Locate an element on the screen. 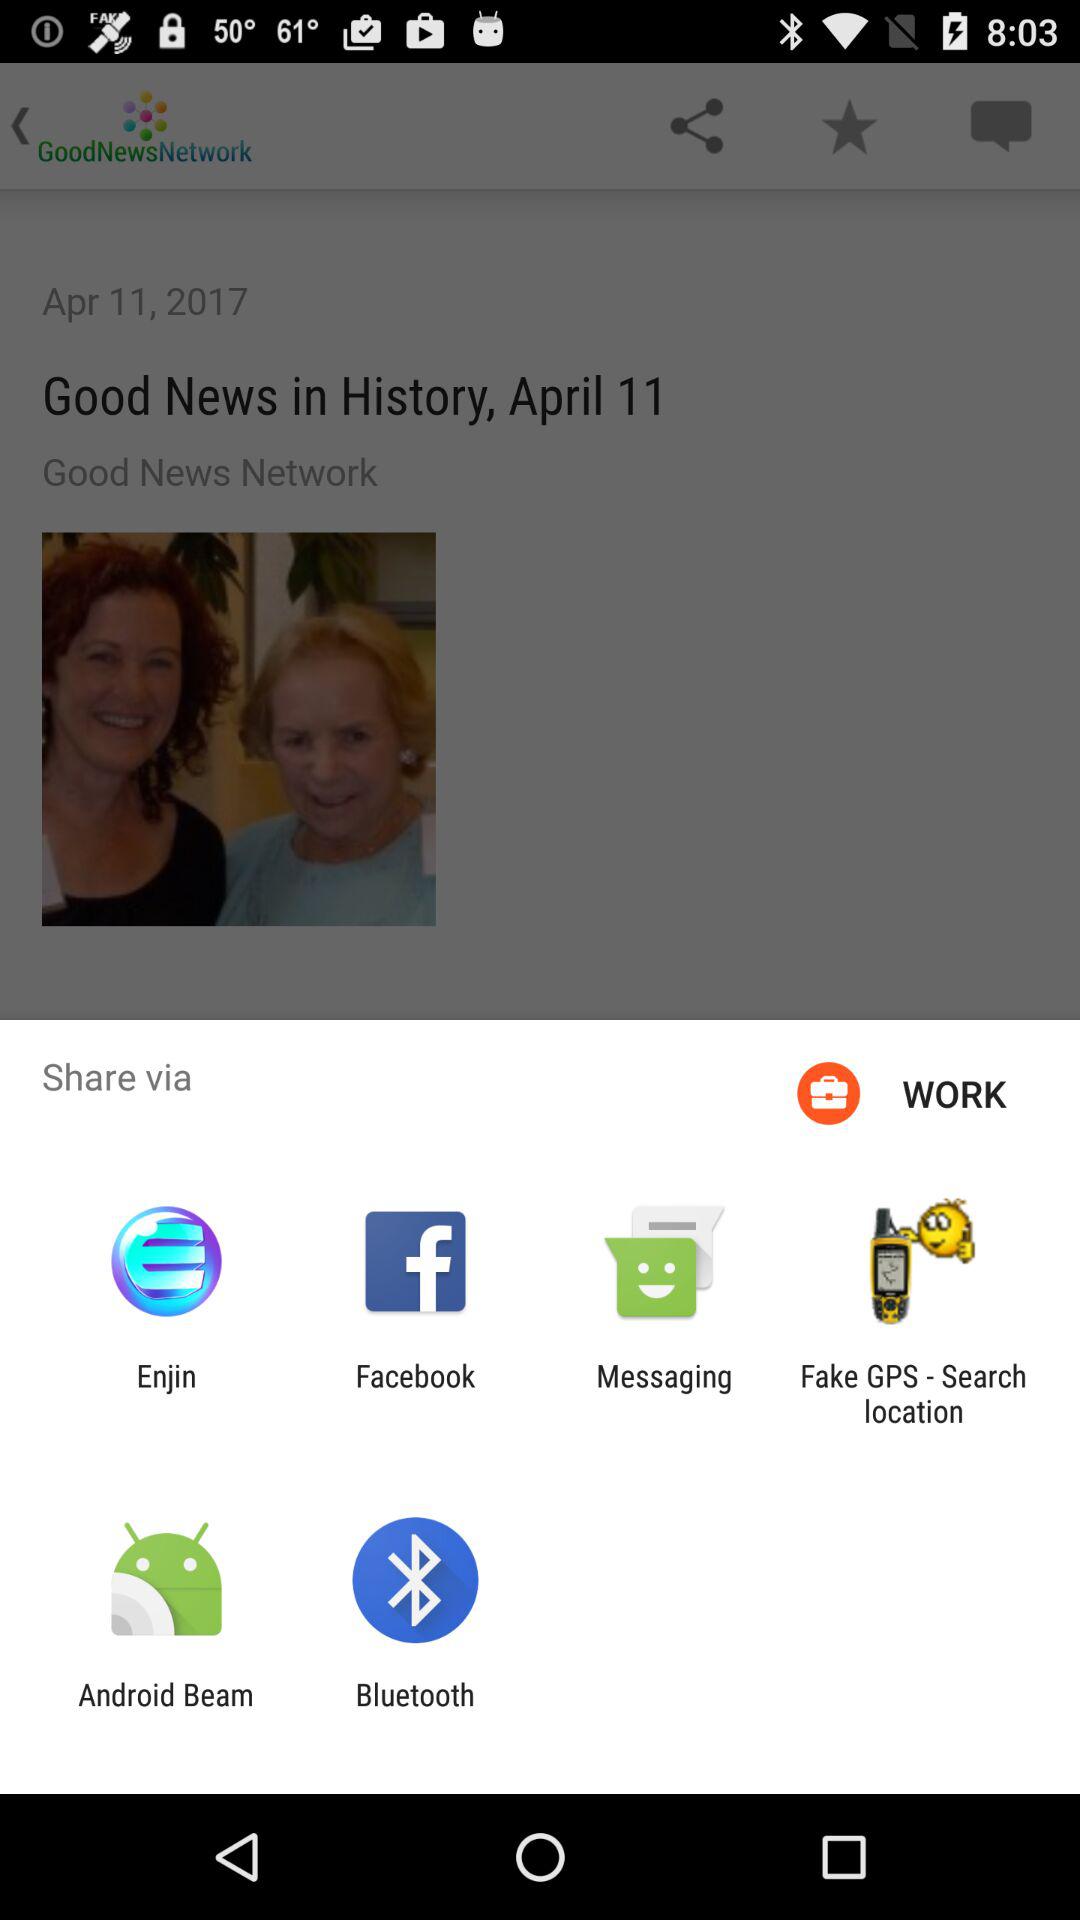 The image size is (1080, 1920). choose the icon at the bottom right corner is located at coordinates (913, 1393).